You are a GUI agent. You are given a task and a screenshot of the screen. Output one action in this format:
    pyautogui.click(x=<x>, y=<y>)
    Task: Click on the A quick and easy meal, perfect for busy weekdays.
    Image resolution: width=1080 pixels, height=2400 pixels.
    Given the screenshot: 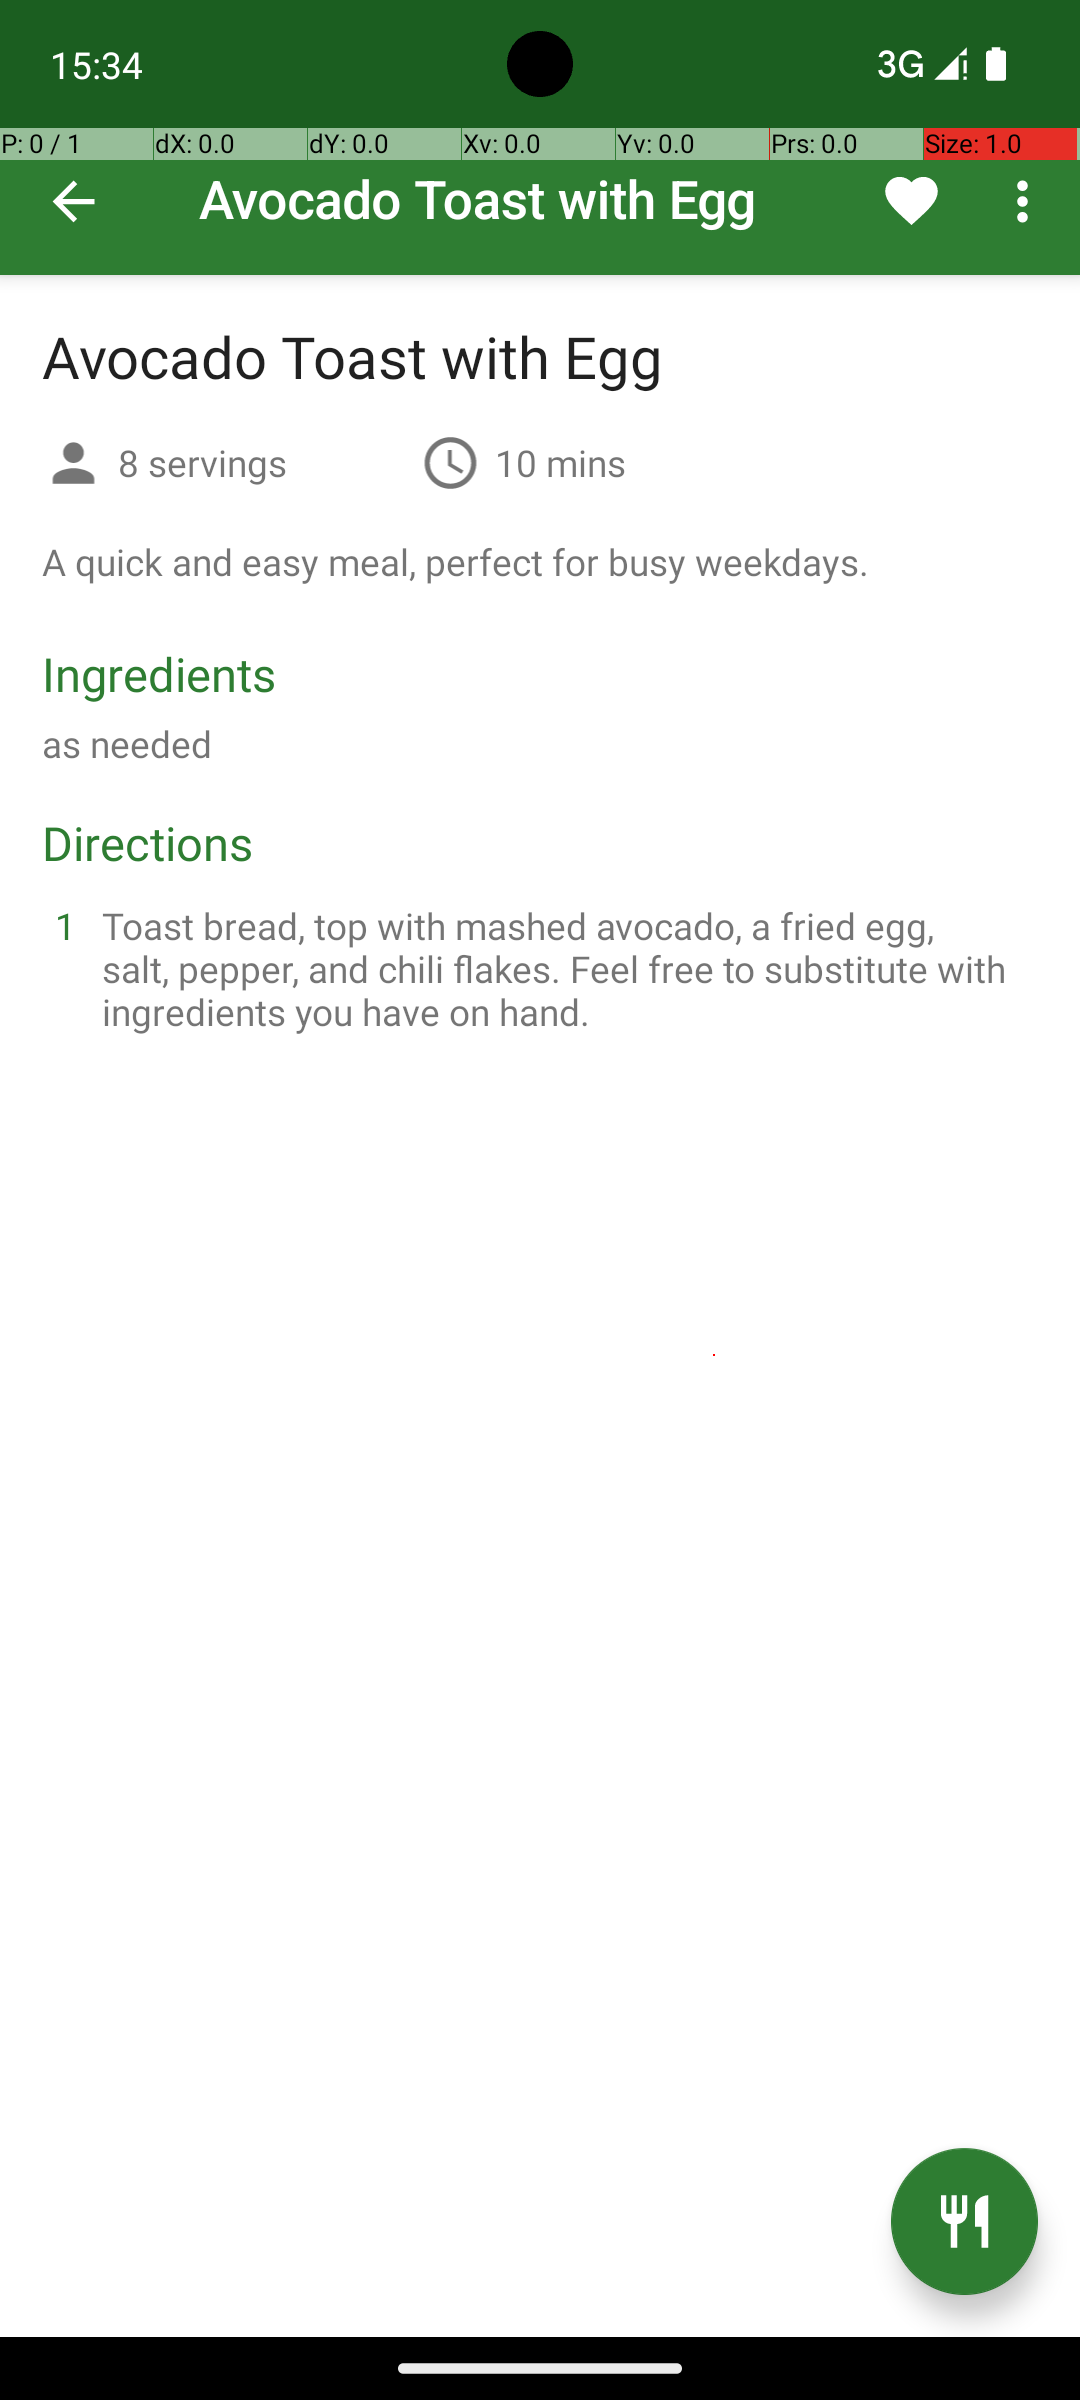 What is the action you would take?
    pyautogui.click(x=456, y=562)
    